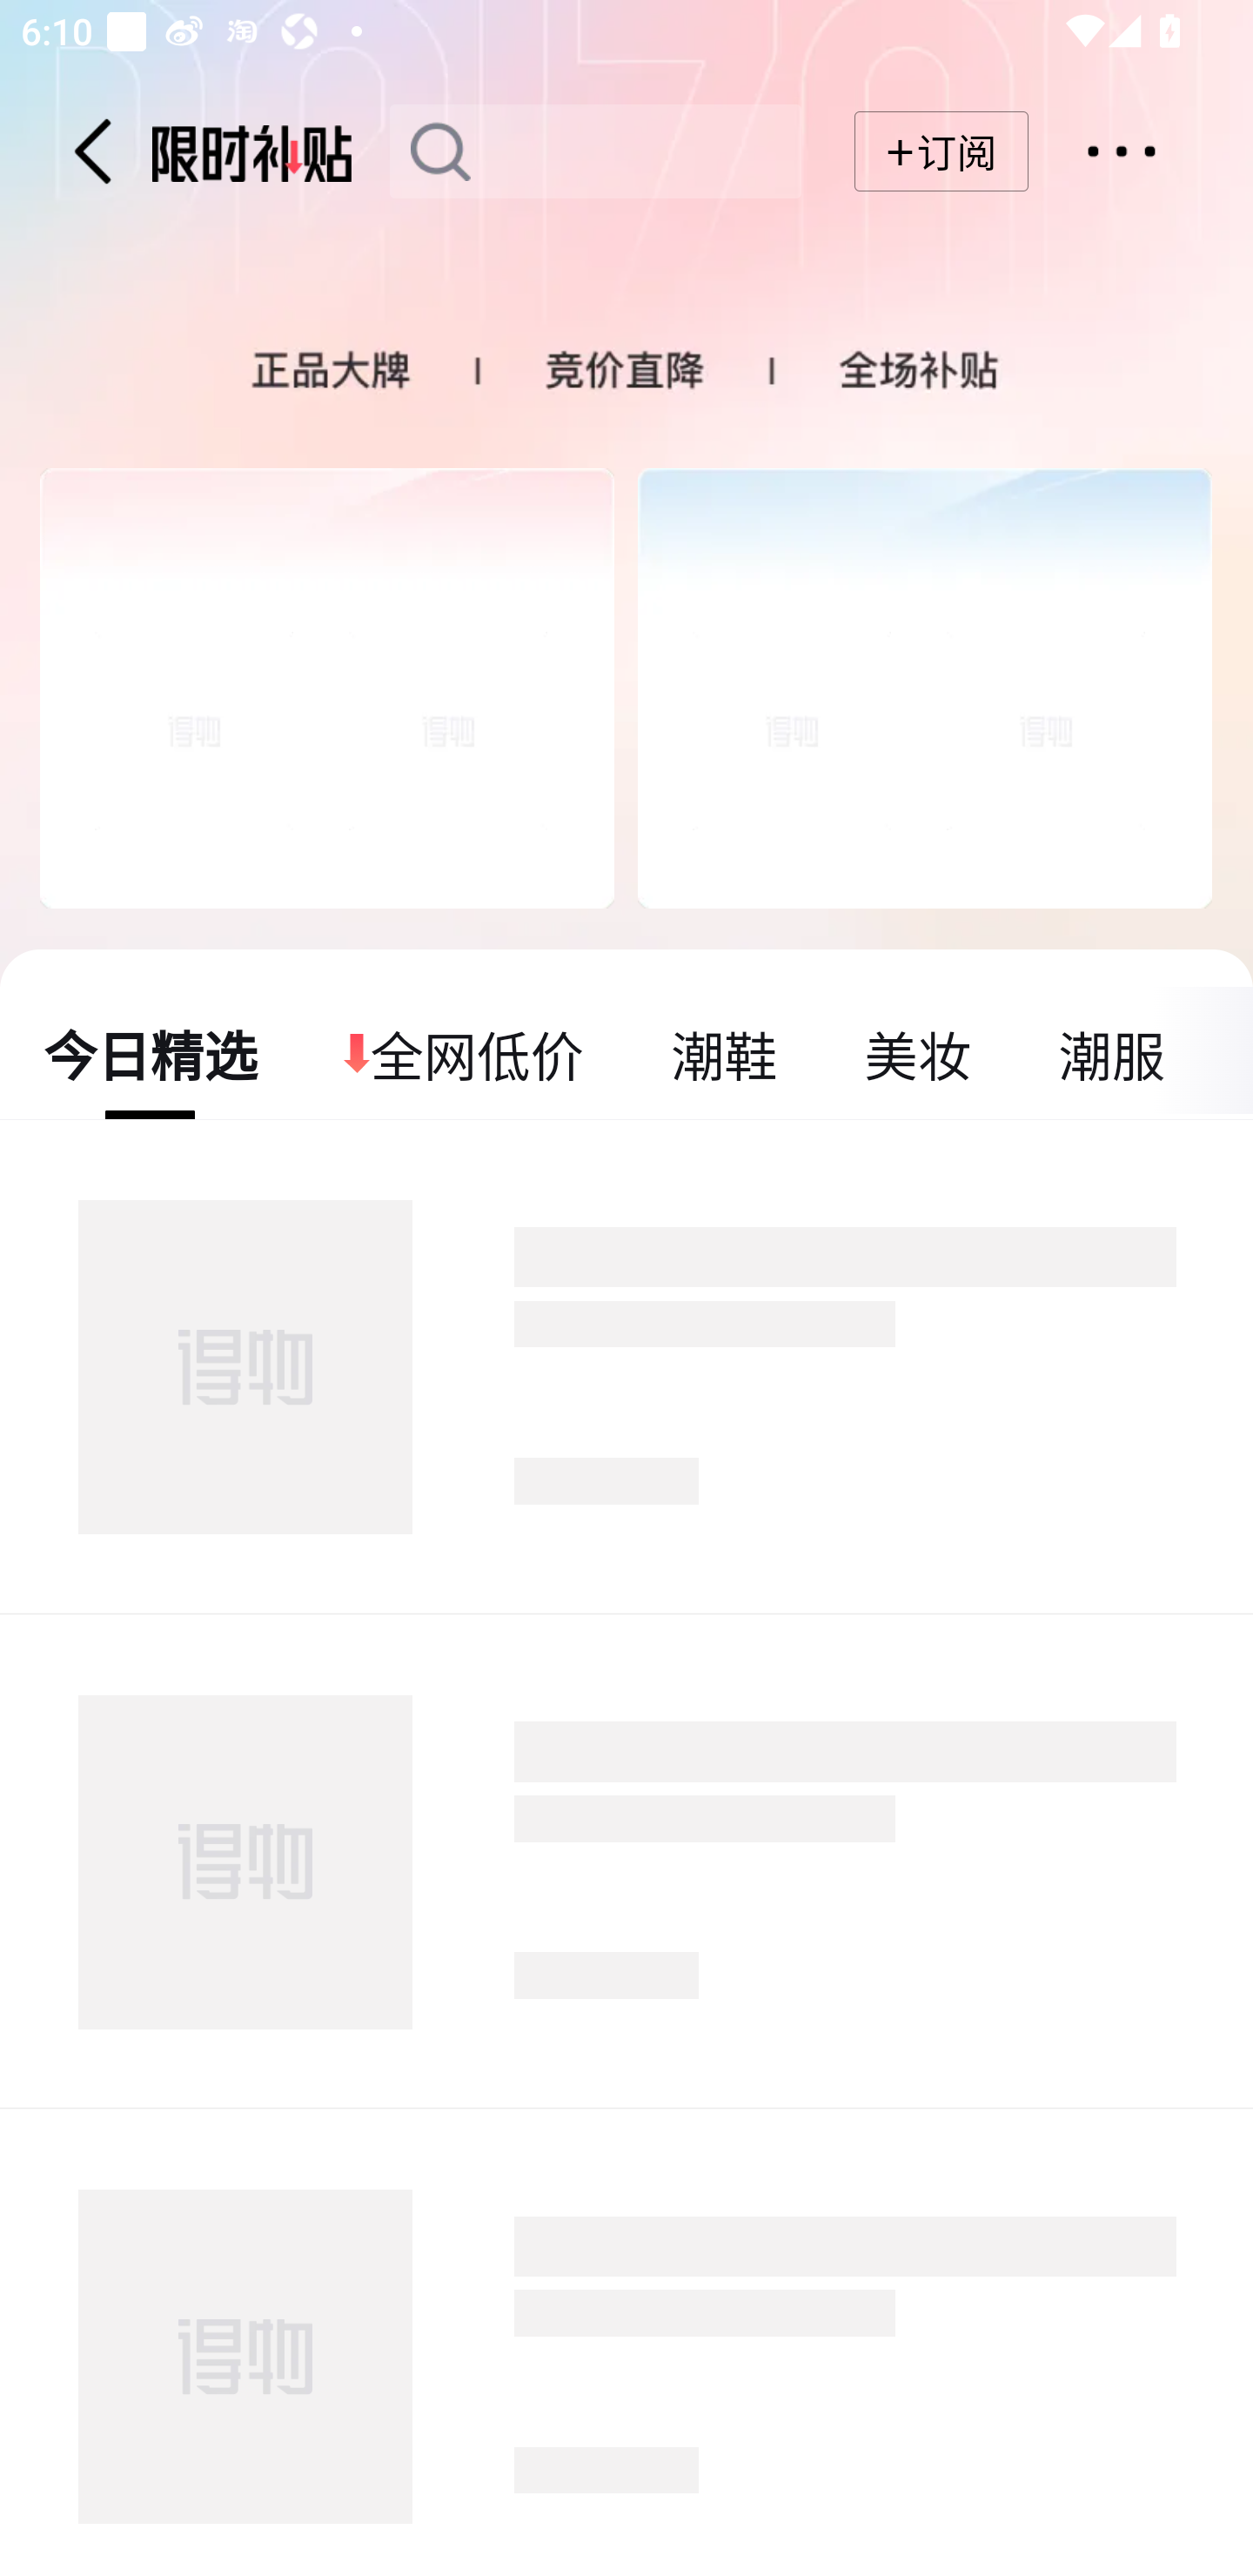 Image resolution: width=1253 pixels, height=2576 pixels. What do you see at coordinates (724, 1053) in the screenshot?
I see `潮鞋` at bounding box center [724, 1053].